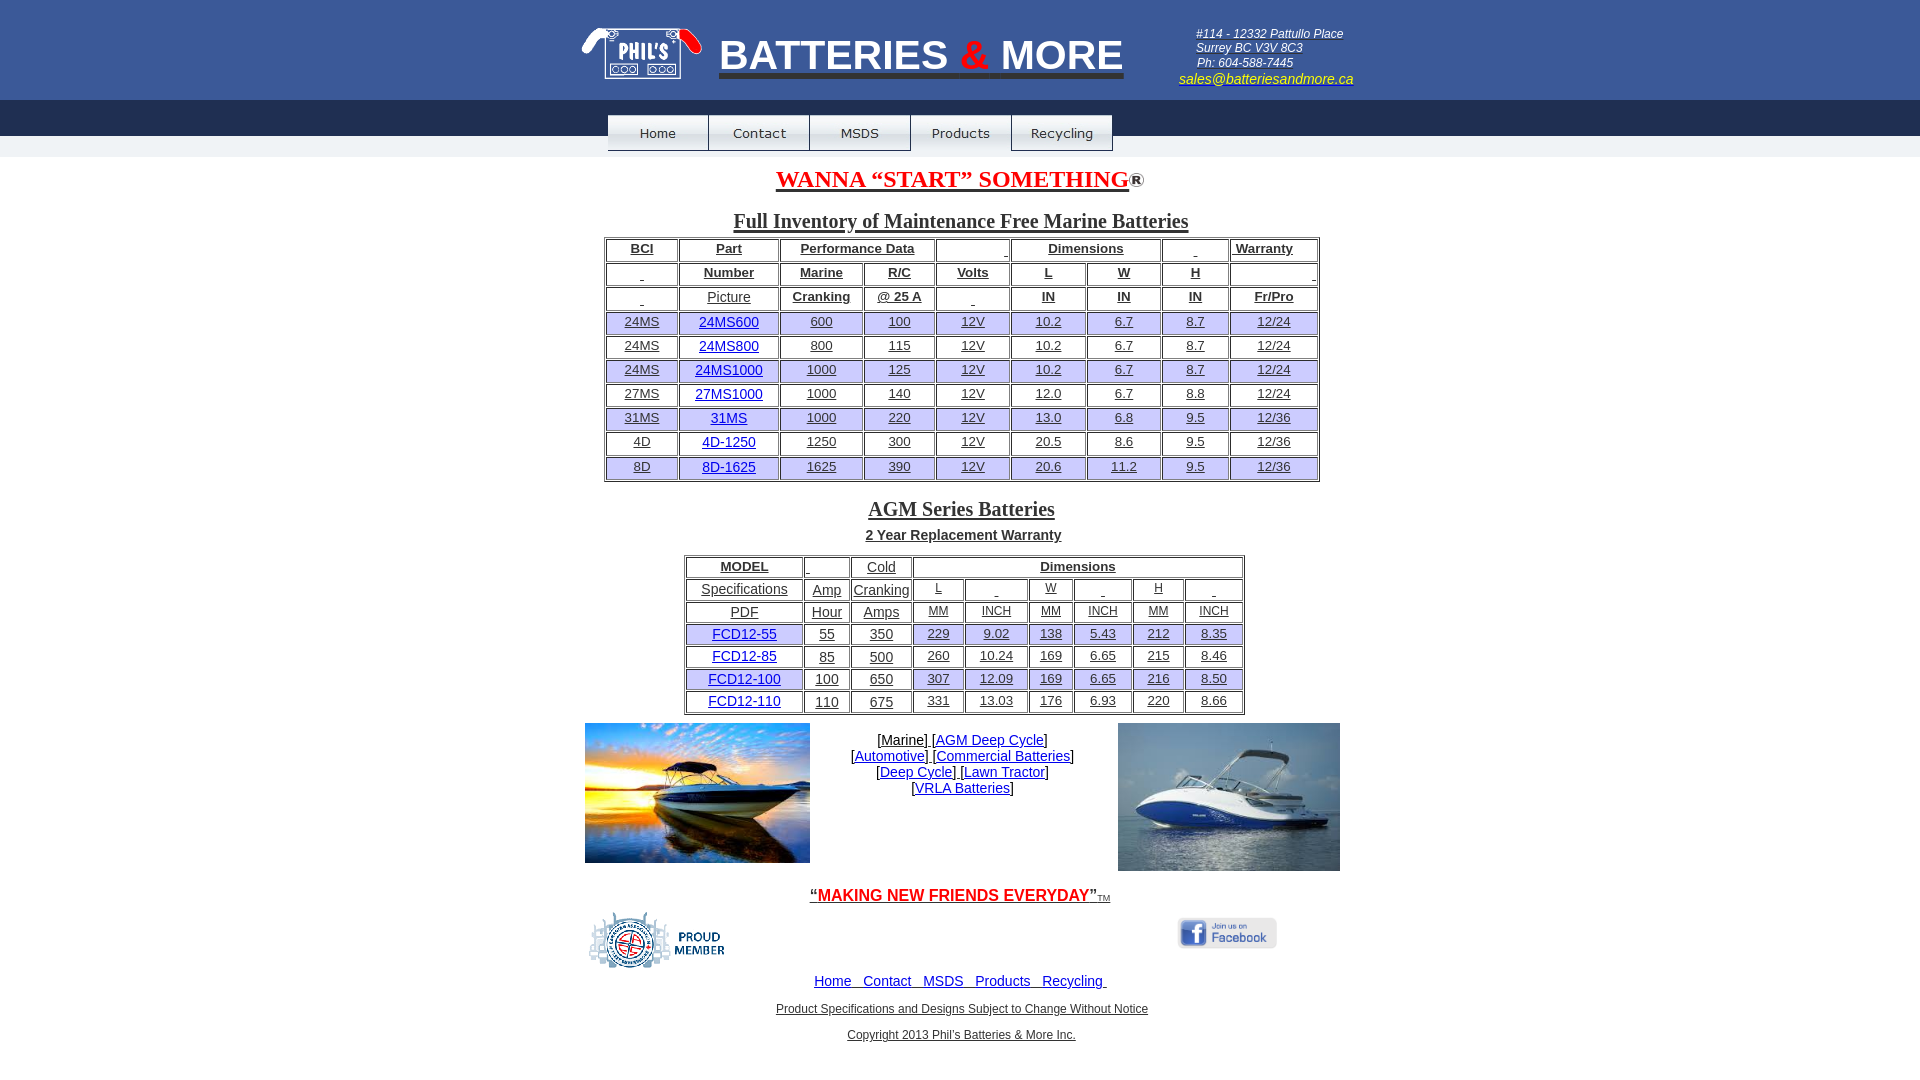 The image size is (1920, 1080). I want to click on 24MS600, so click(729, 322).